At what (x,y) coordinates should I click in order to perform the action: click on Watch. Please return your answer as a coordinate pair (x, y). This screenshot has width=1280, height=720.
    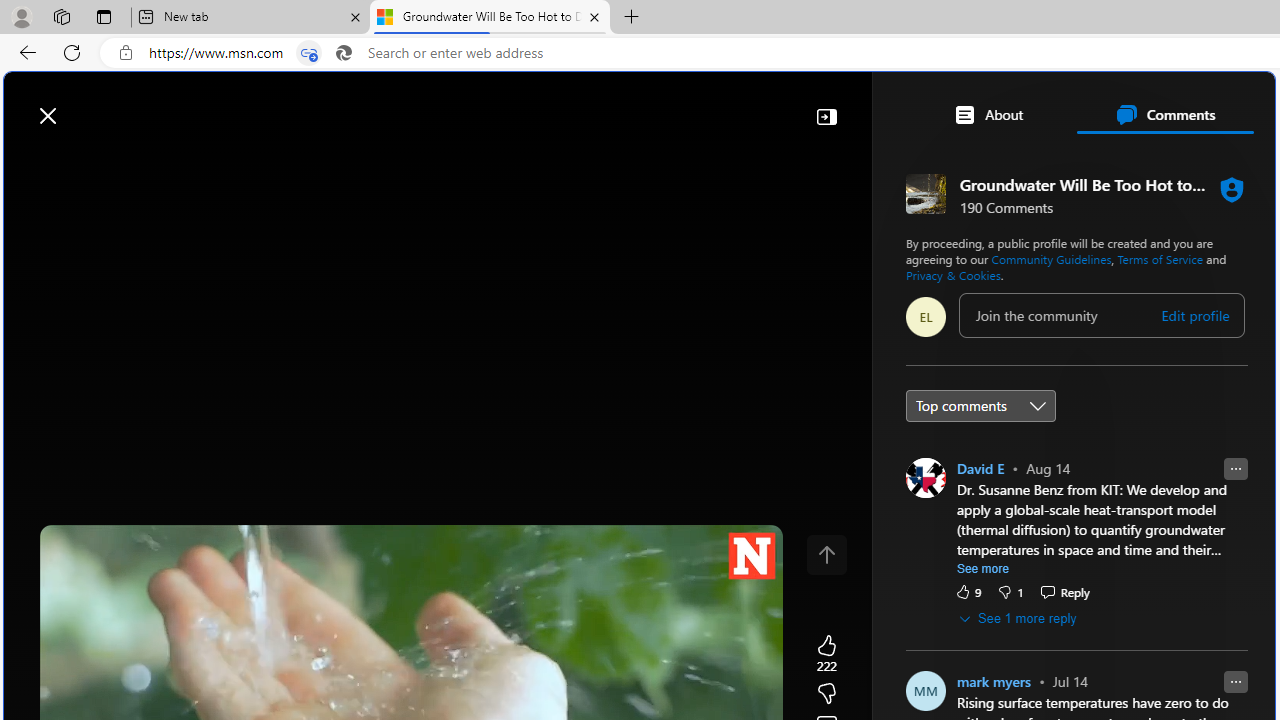
    Looking at the image, I should click on (257, 162).